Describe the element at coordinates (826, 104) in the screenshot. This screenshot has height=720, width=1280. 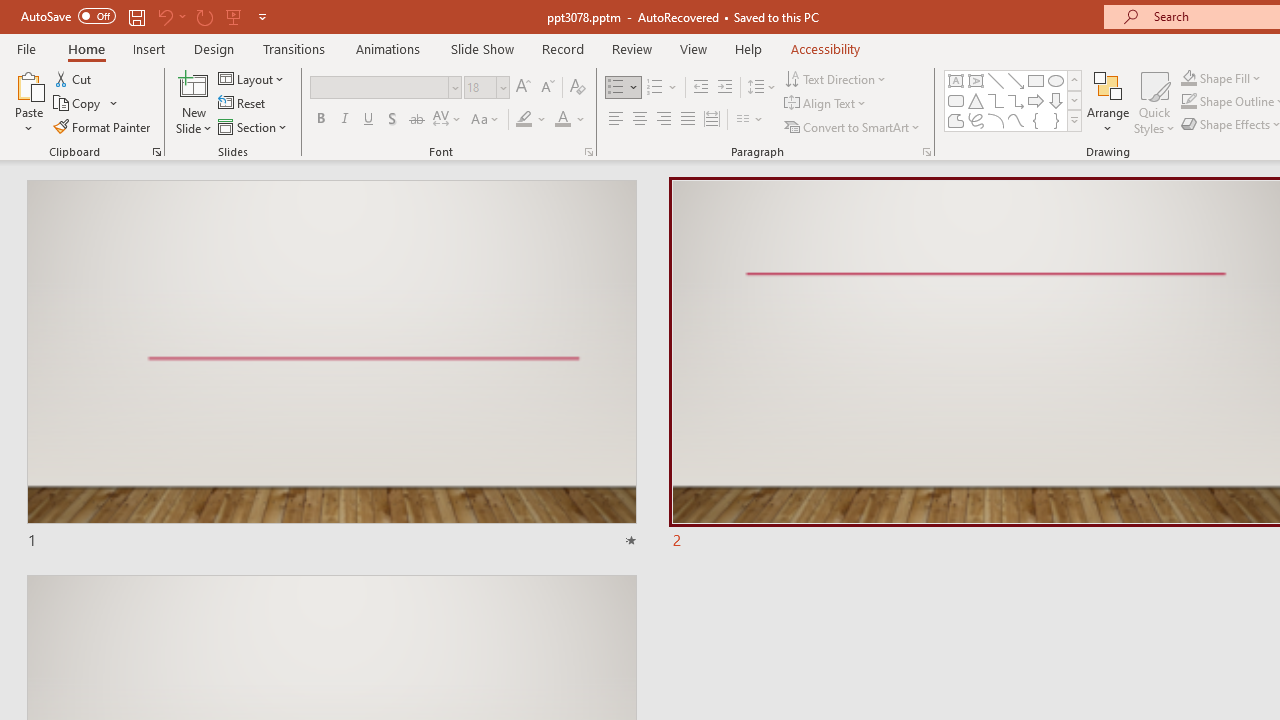
I see `Align Text` at that location.